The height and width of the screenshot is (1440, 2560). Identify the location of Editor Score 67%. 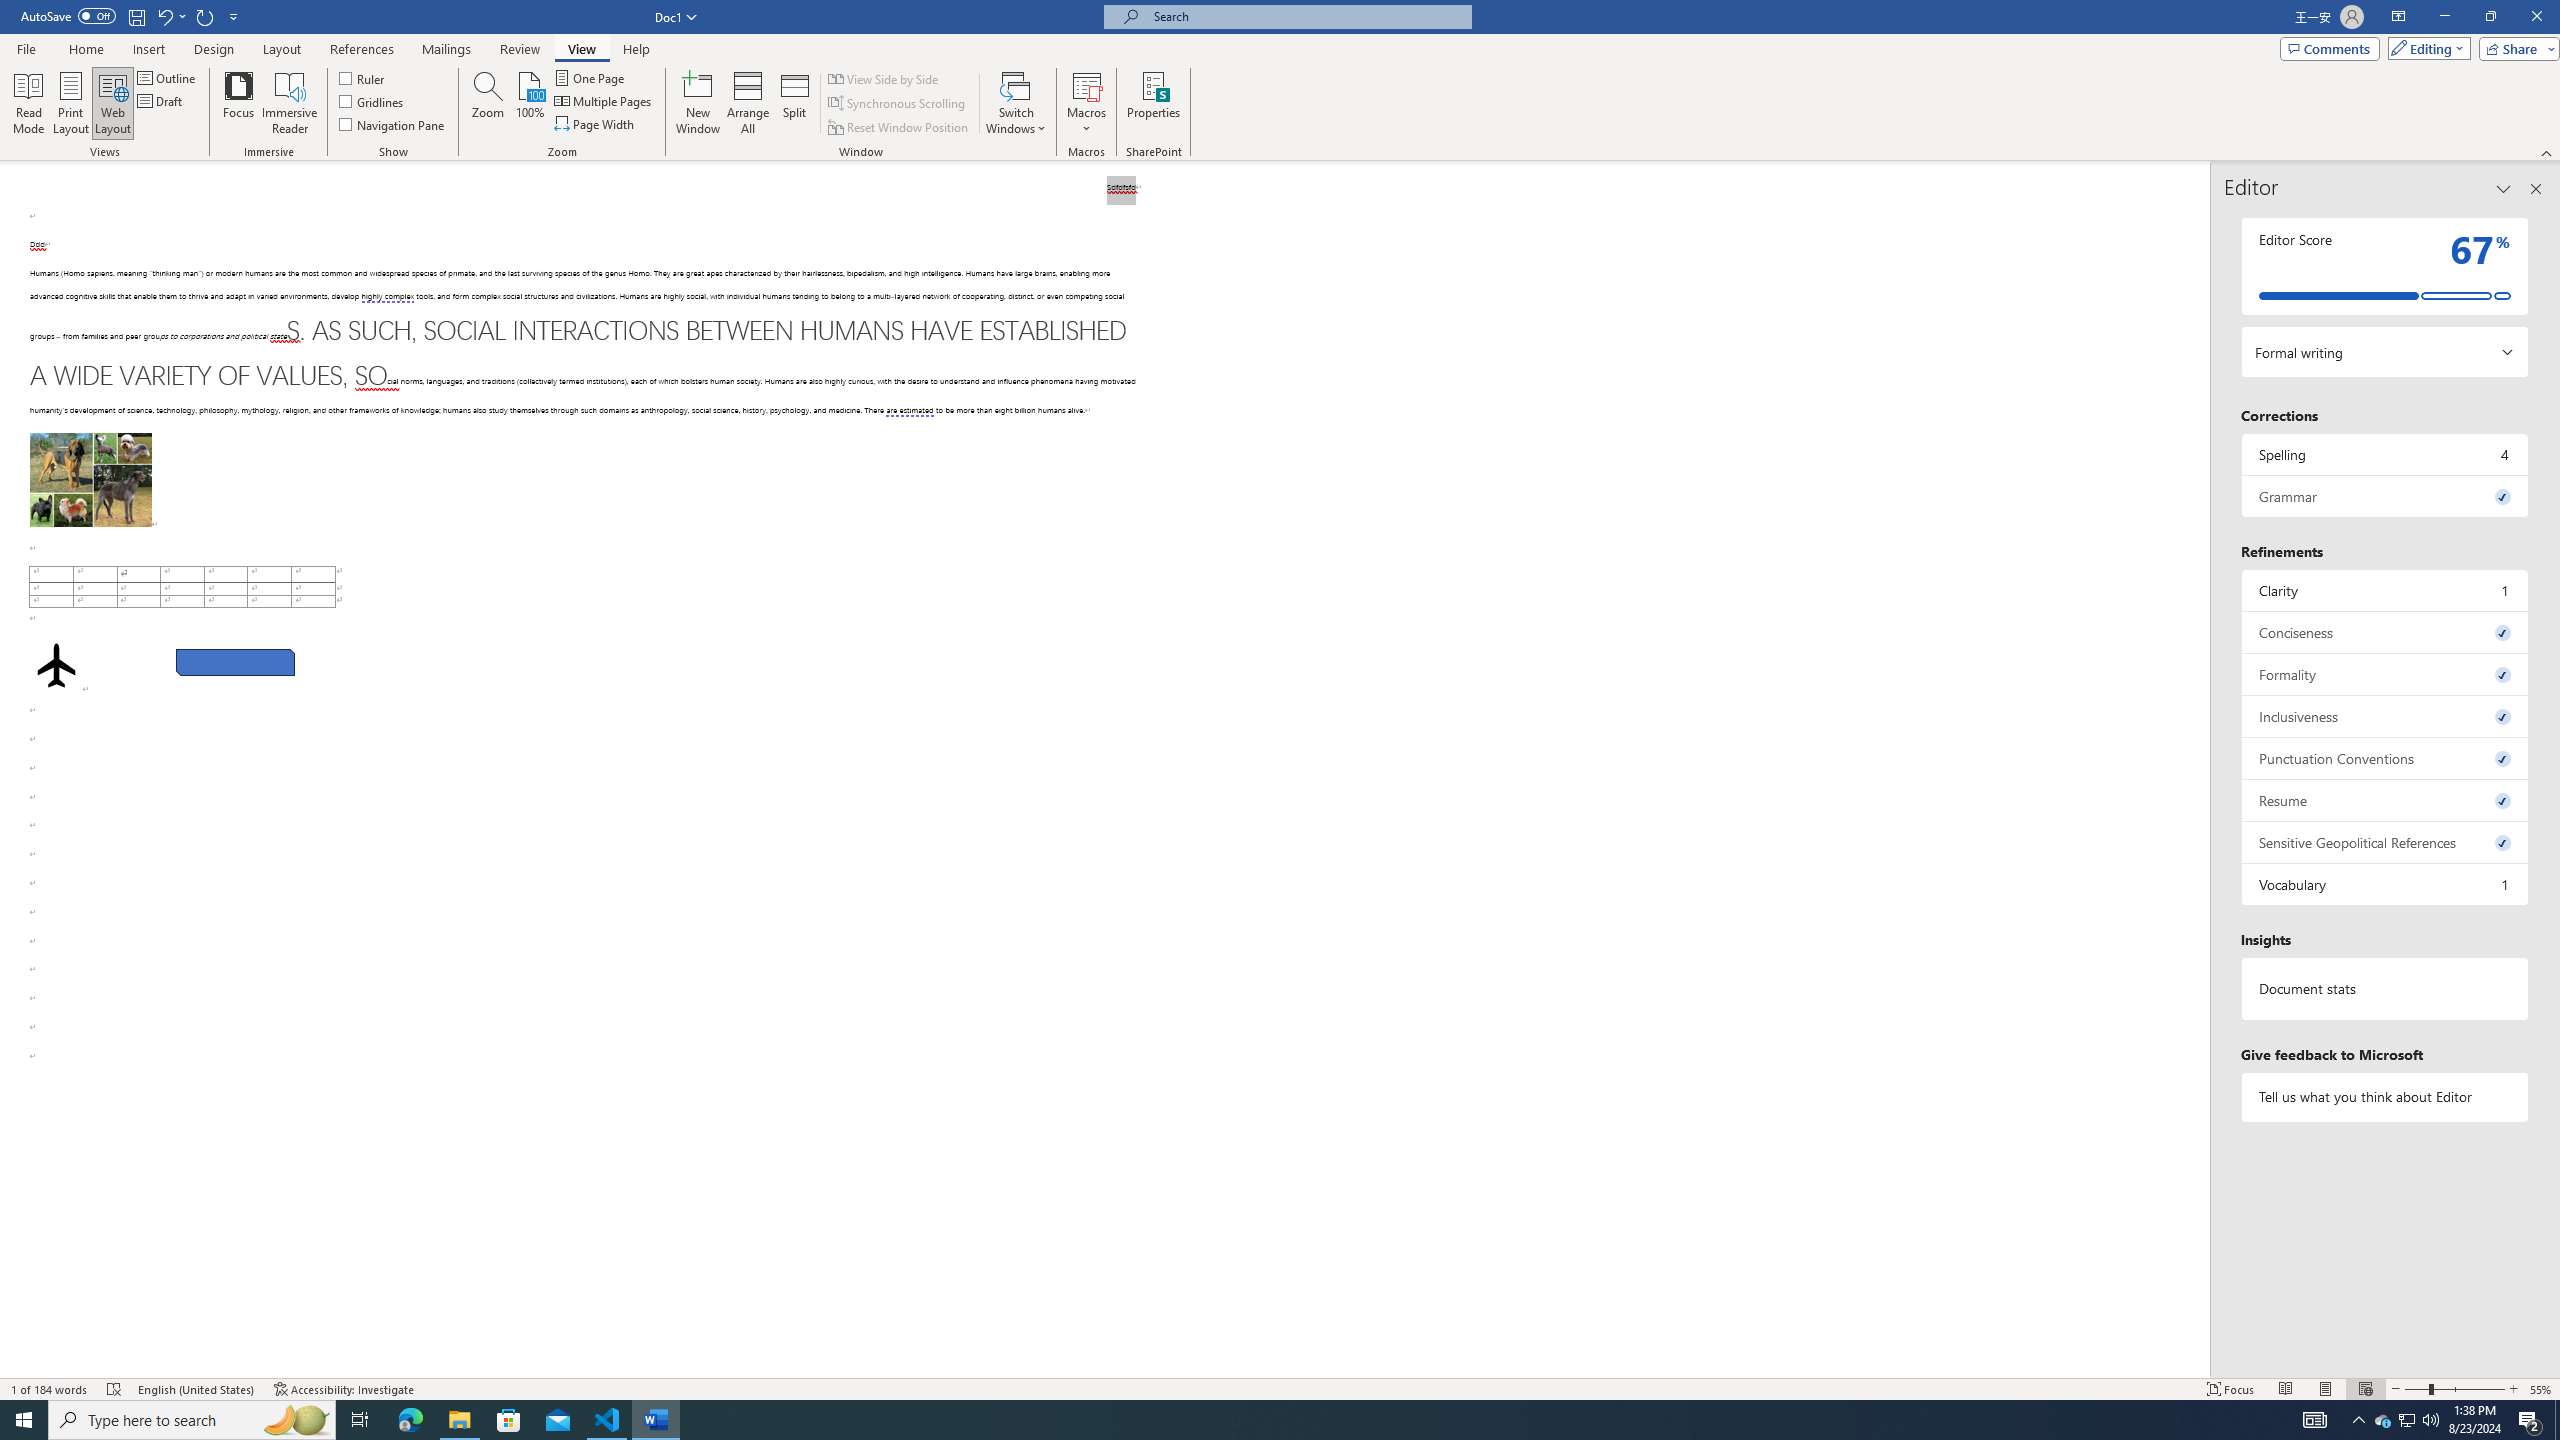
(2386, 266).